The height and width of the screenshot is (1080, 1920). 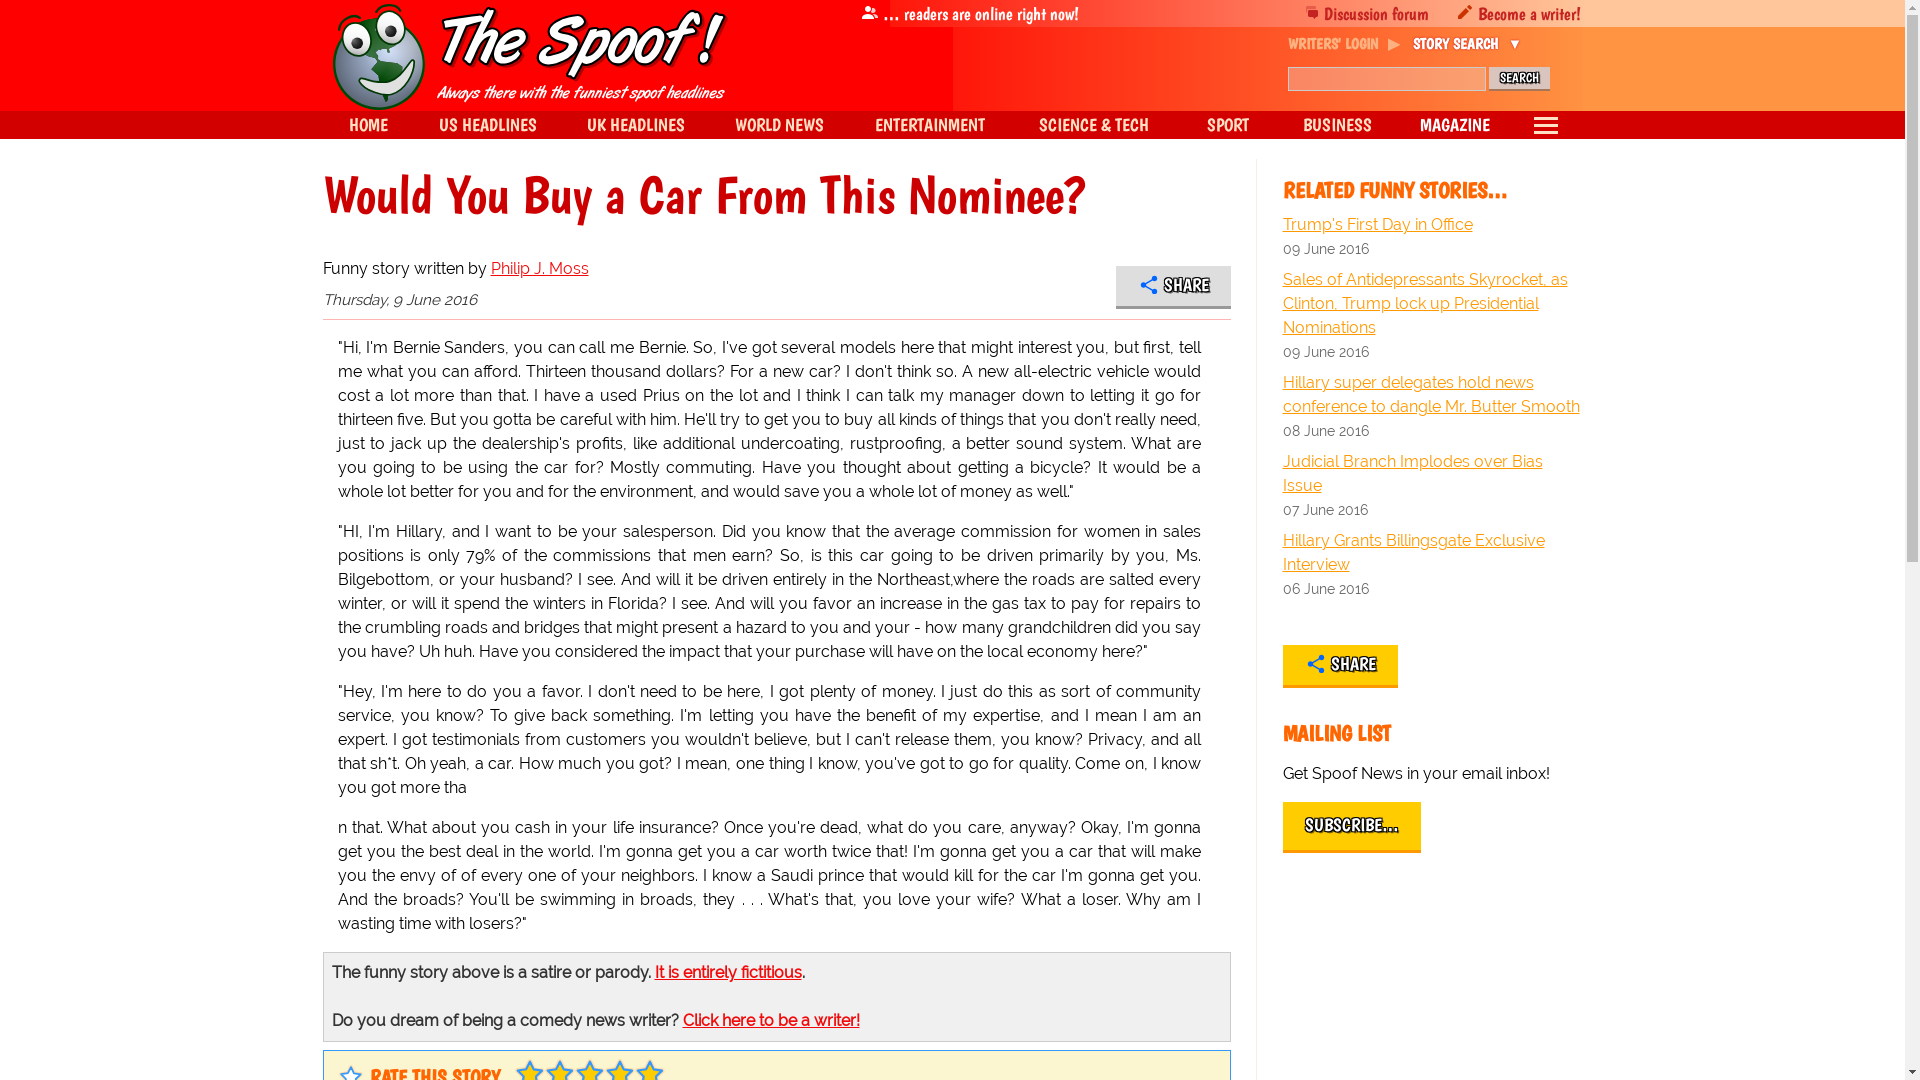 I want to click on Satire headlines, so click(x=367, y=125).